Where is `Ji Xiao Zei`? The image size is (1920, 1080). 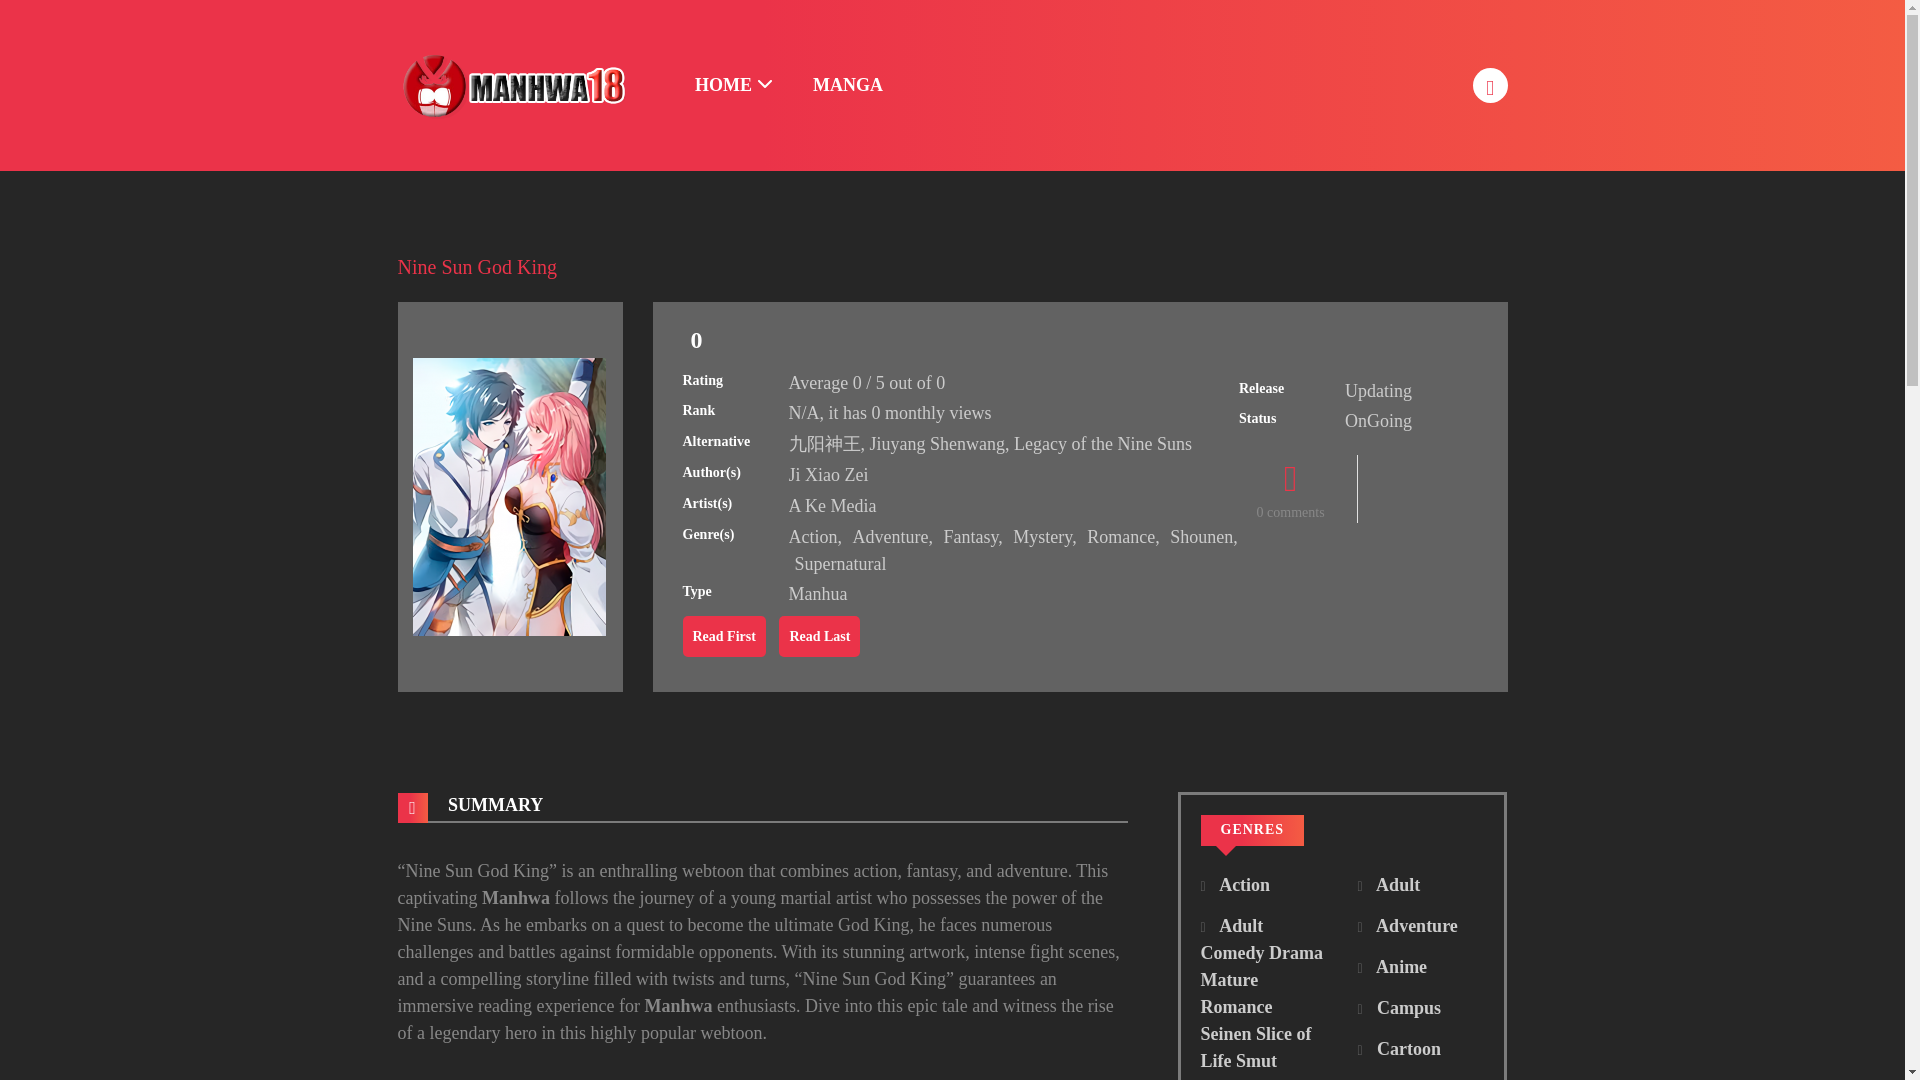 Ji Xiao Zei is located at coordinates (827, 474).